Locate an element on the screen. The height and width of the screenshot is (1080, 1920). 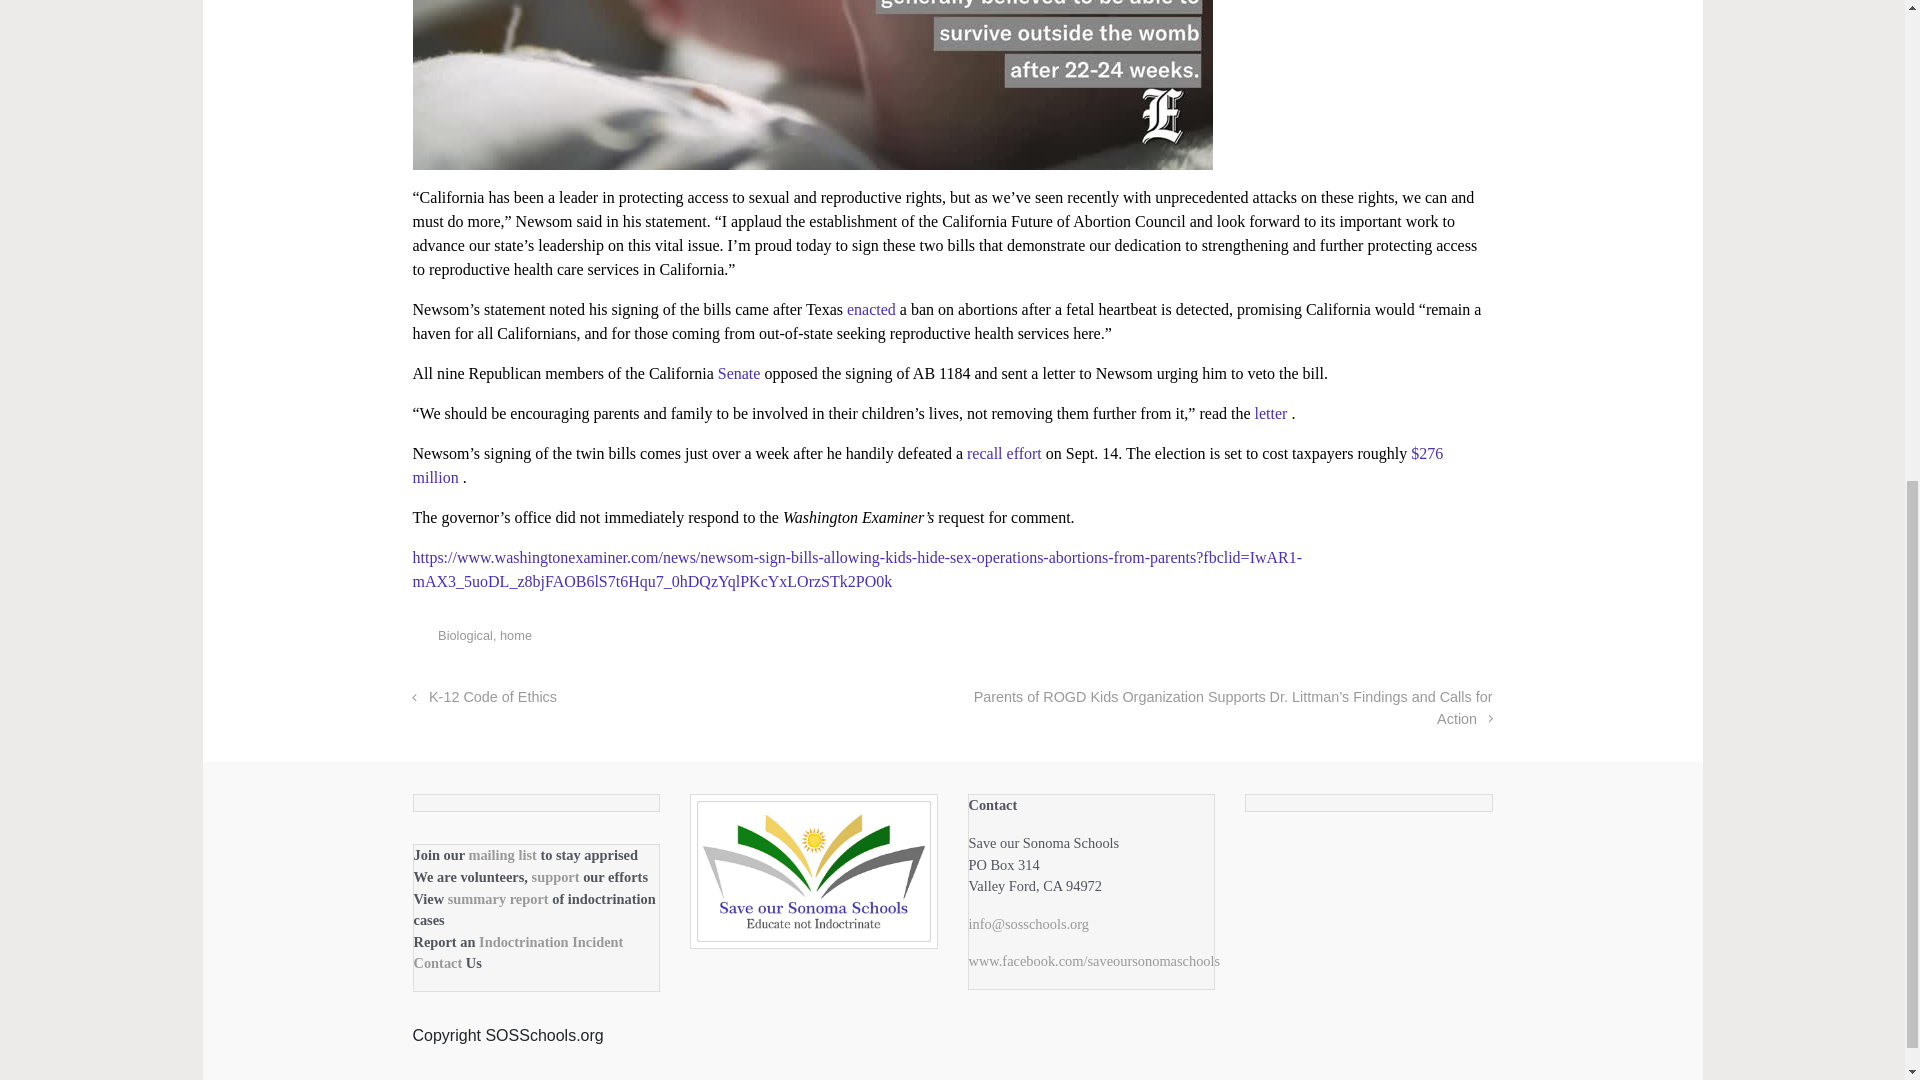
letter  is located at coordinates (1274, 414).